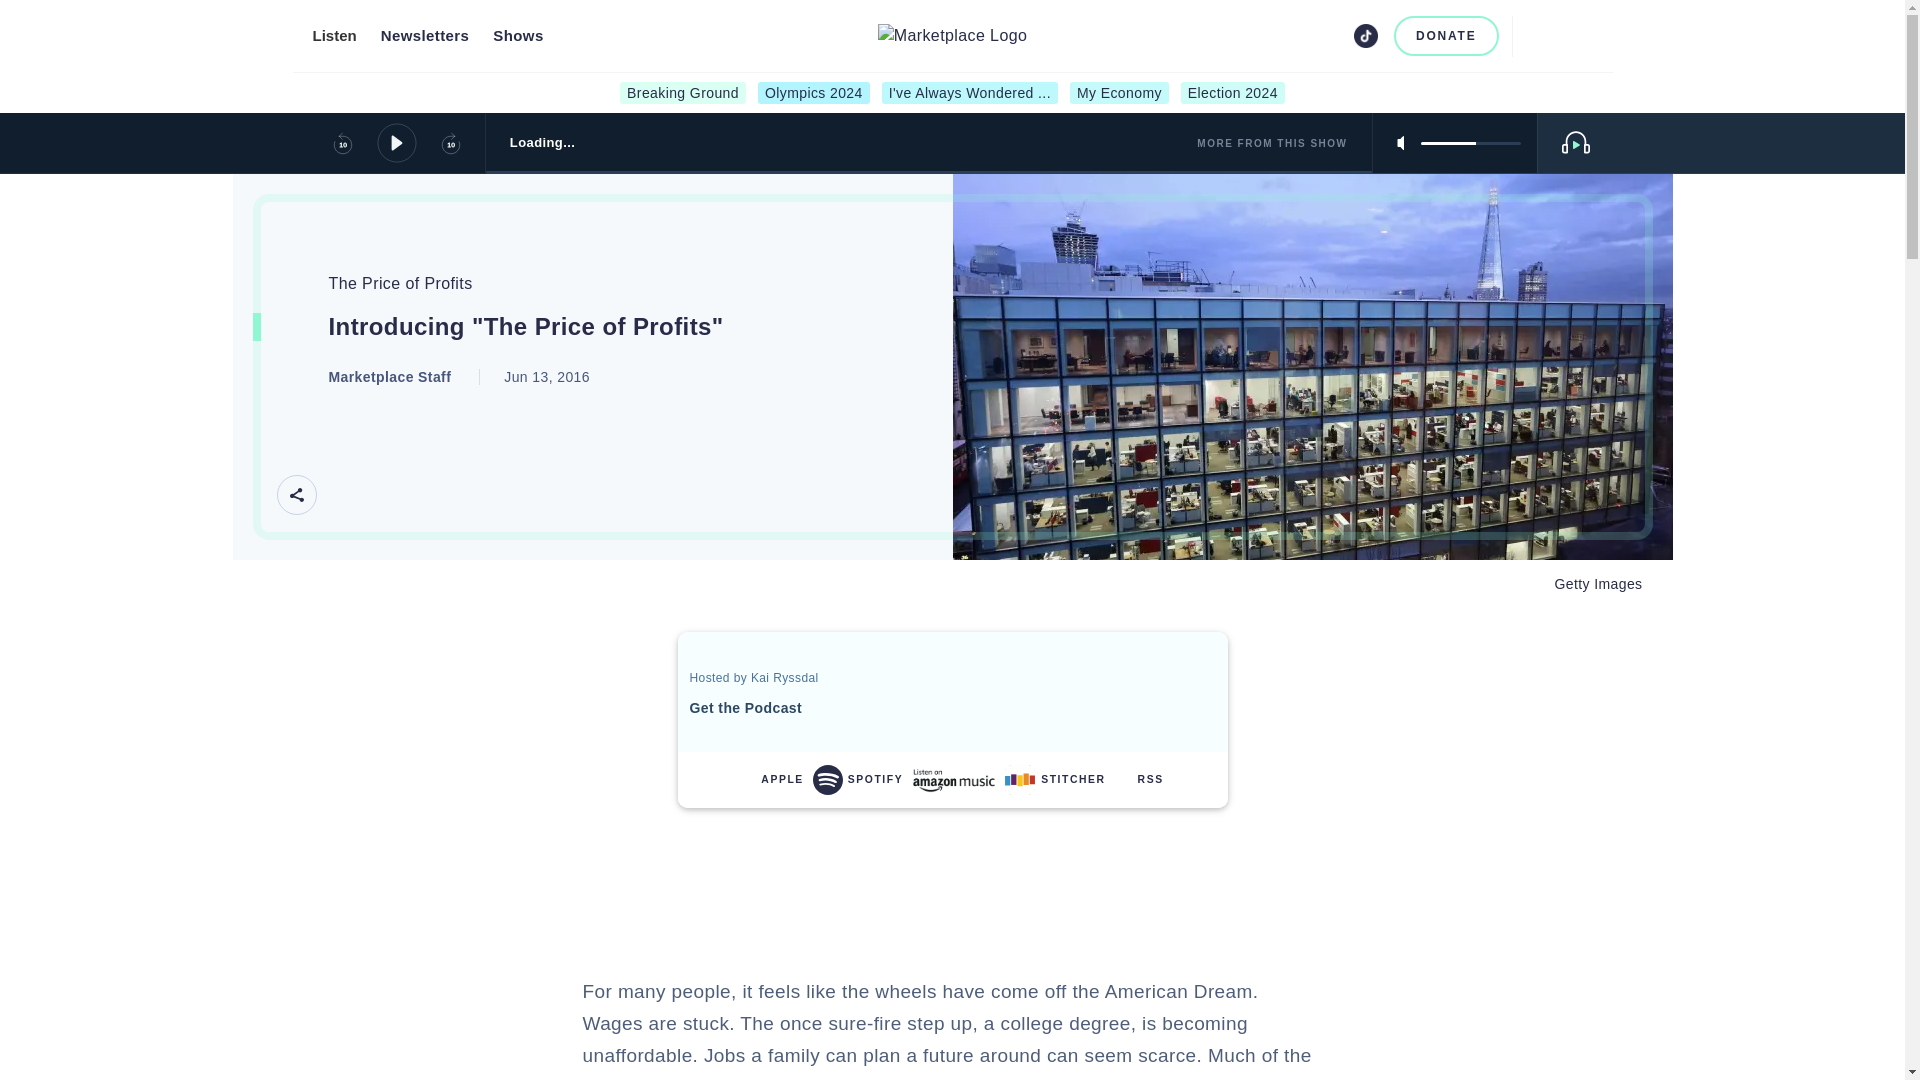 The image size is (1920, 1080). I want to click on DONATE, so click(1446, 36).